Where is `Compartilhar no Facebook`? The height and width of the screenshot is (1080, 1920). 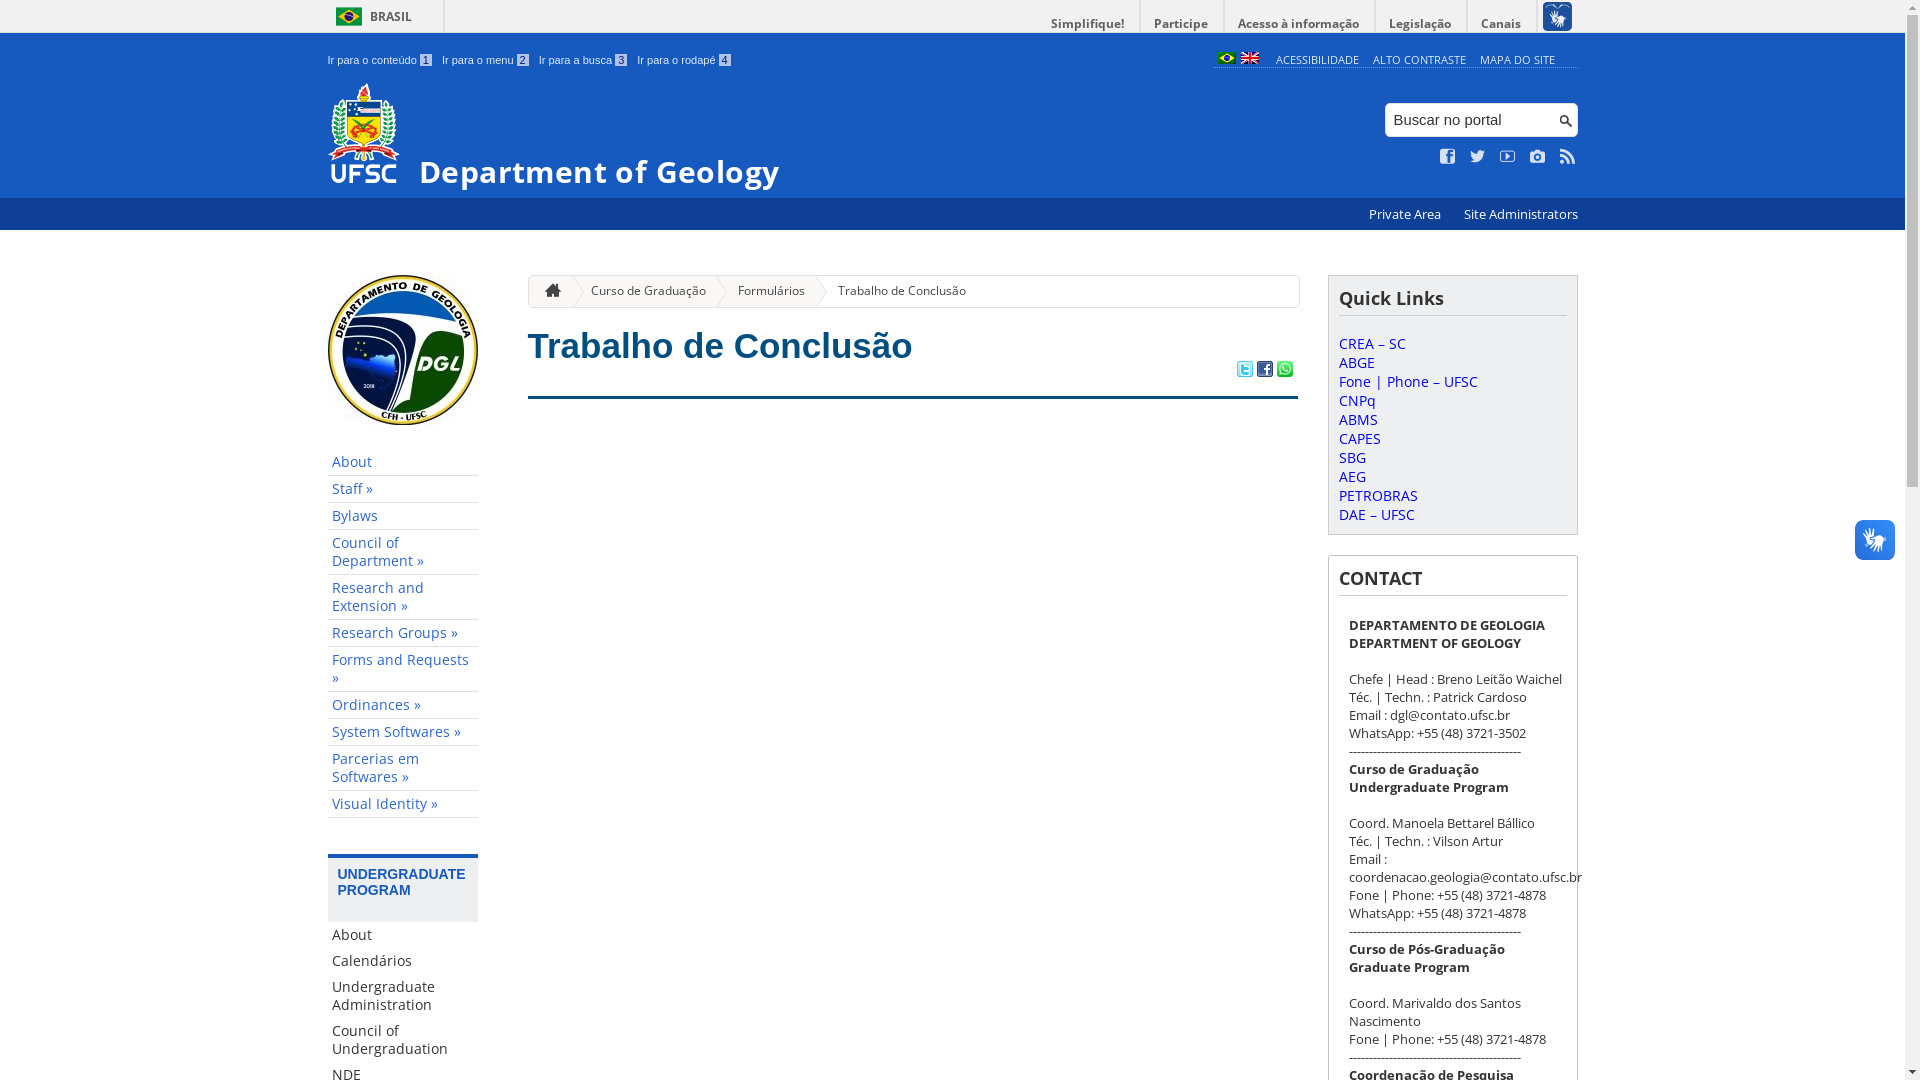
Compartilhar no Facebook is located at coordinates (1264, 371).